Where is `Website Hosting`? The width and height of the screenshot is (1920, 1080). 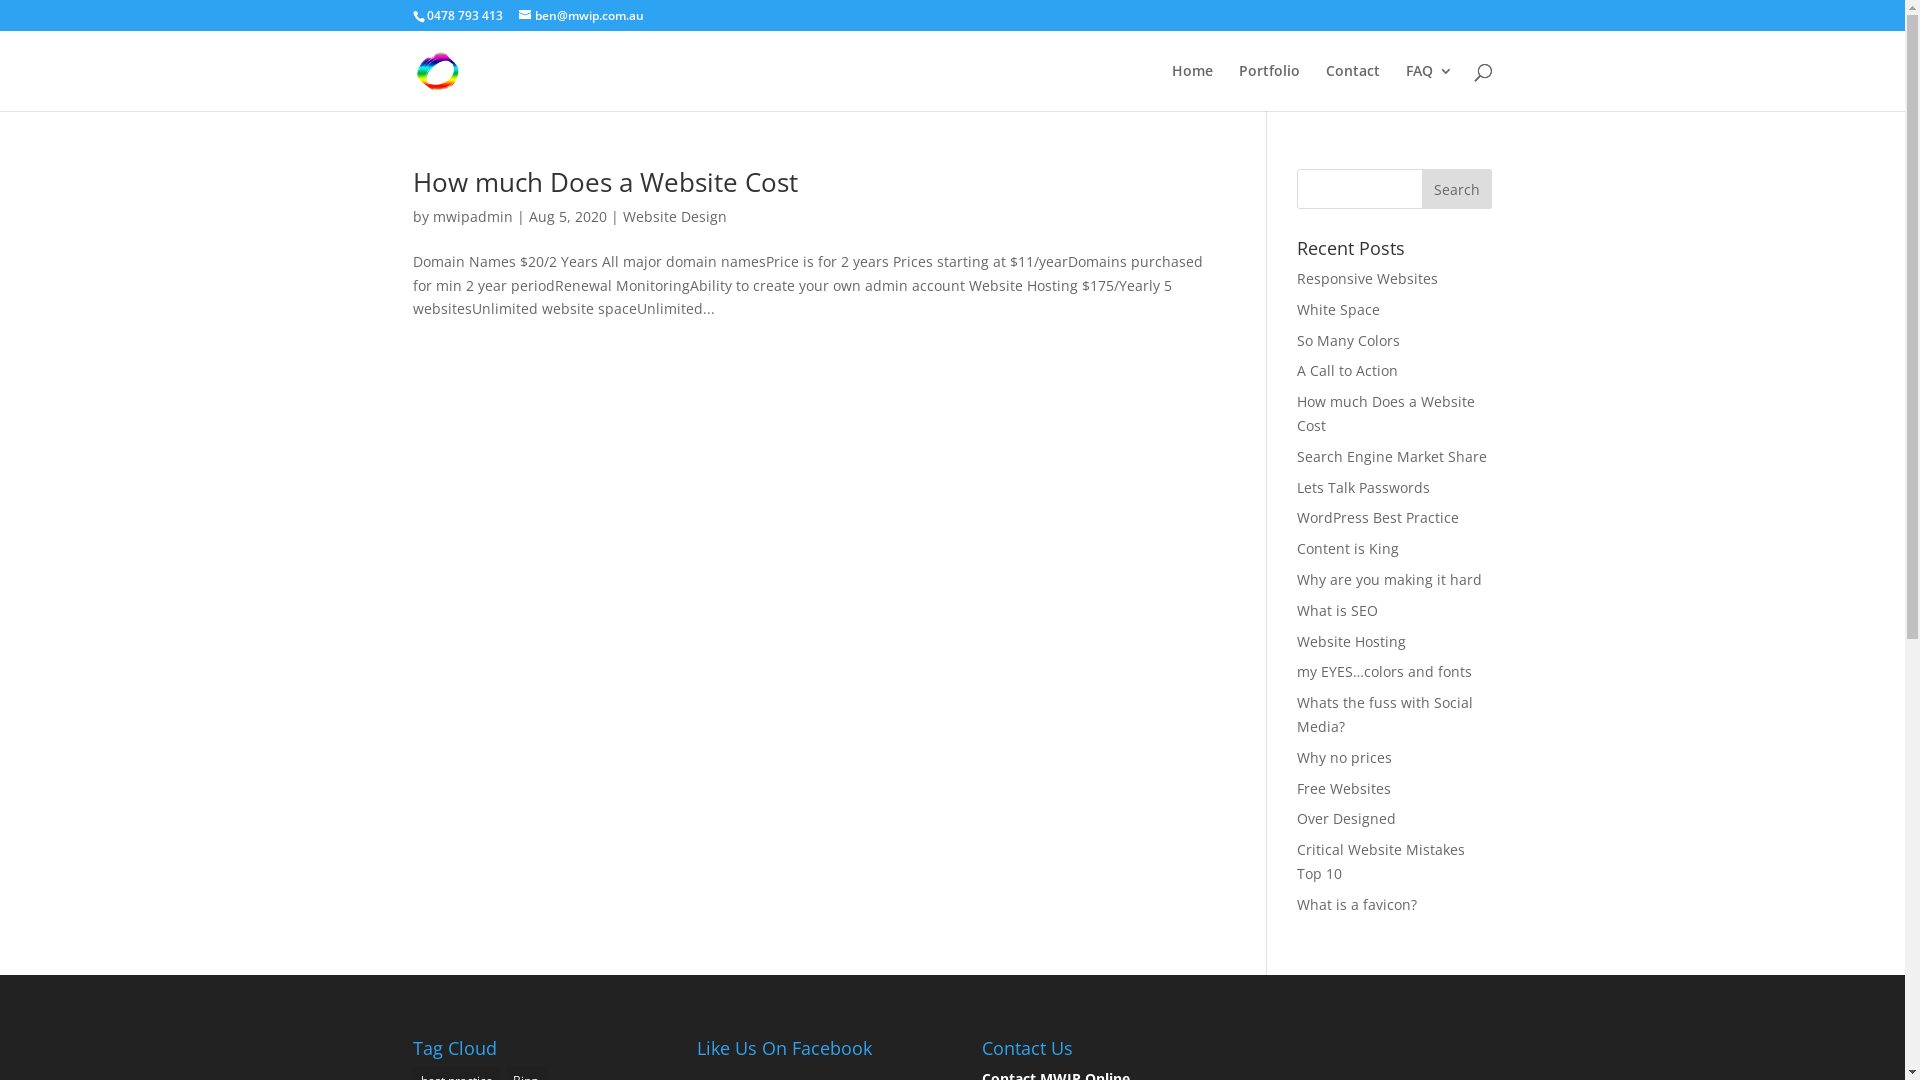 Website Hosting is located at coordinates (1352, 642).